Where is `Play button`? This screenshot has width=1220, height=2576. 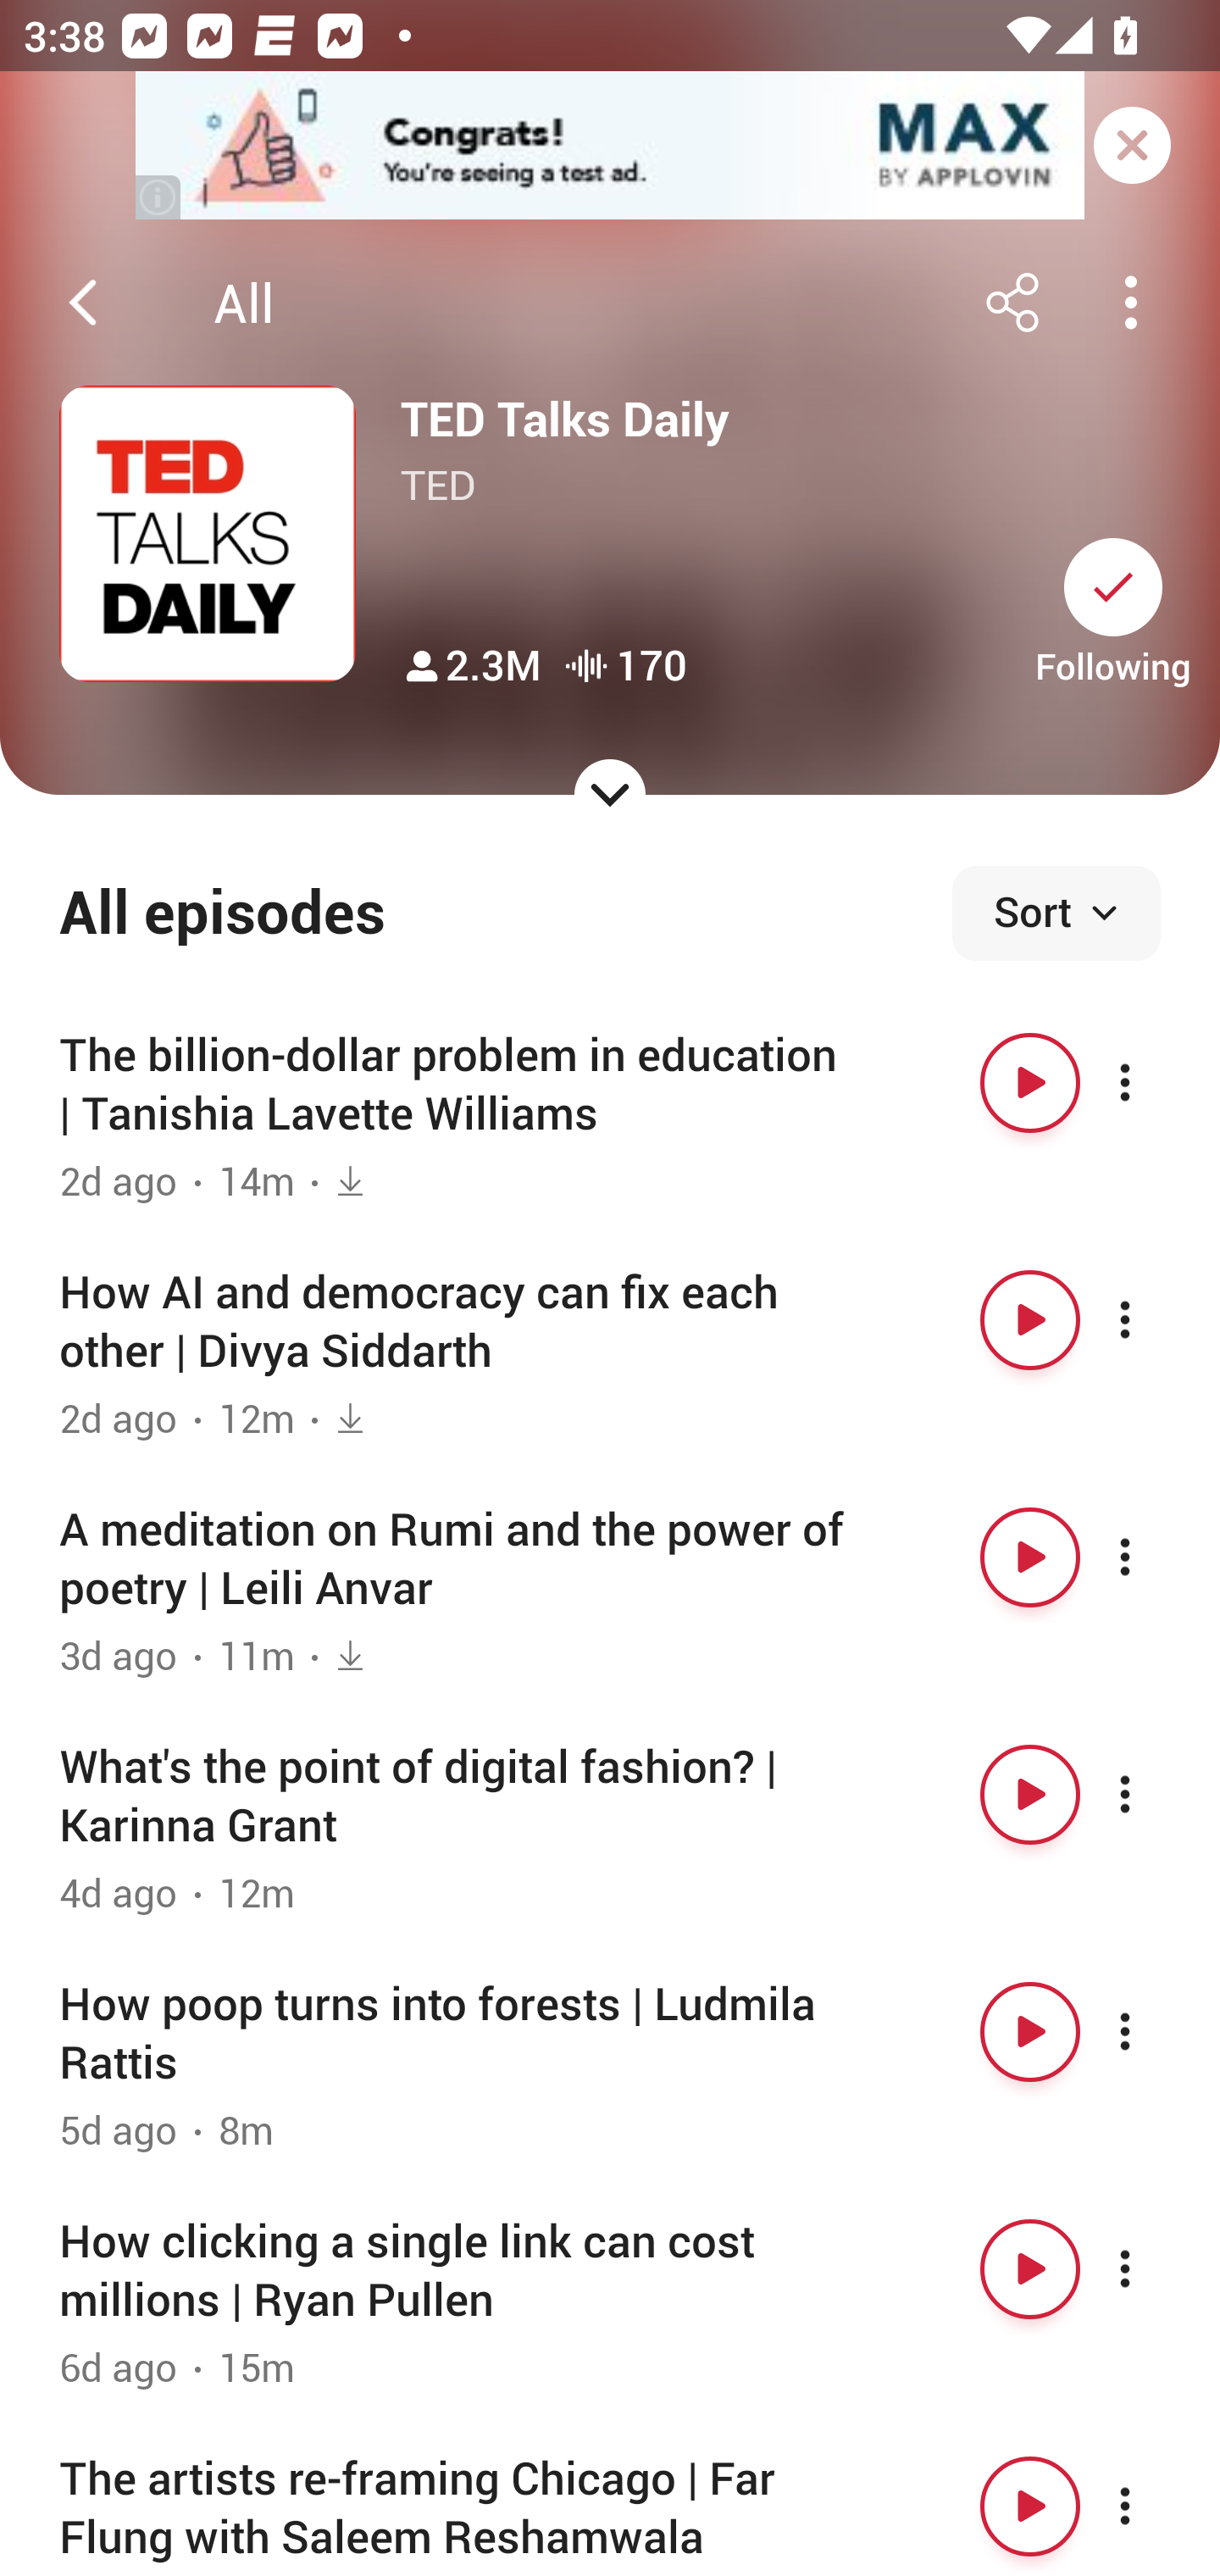 Play button is located at coordinates (1030, 1320).